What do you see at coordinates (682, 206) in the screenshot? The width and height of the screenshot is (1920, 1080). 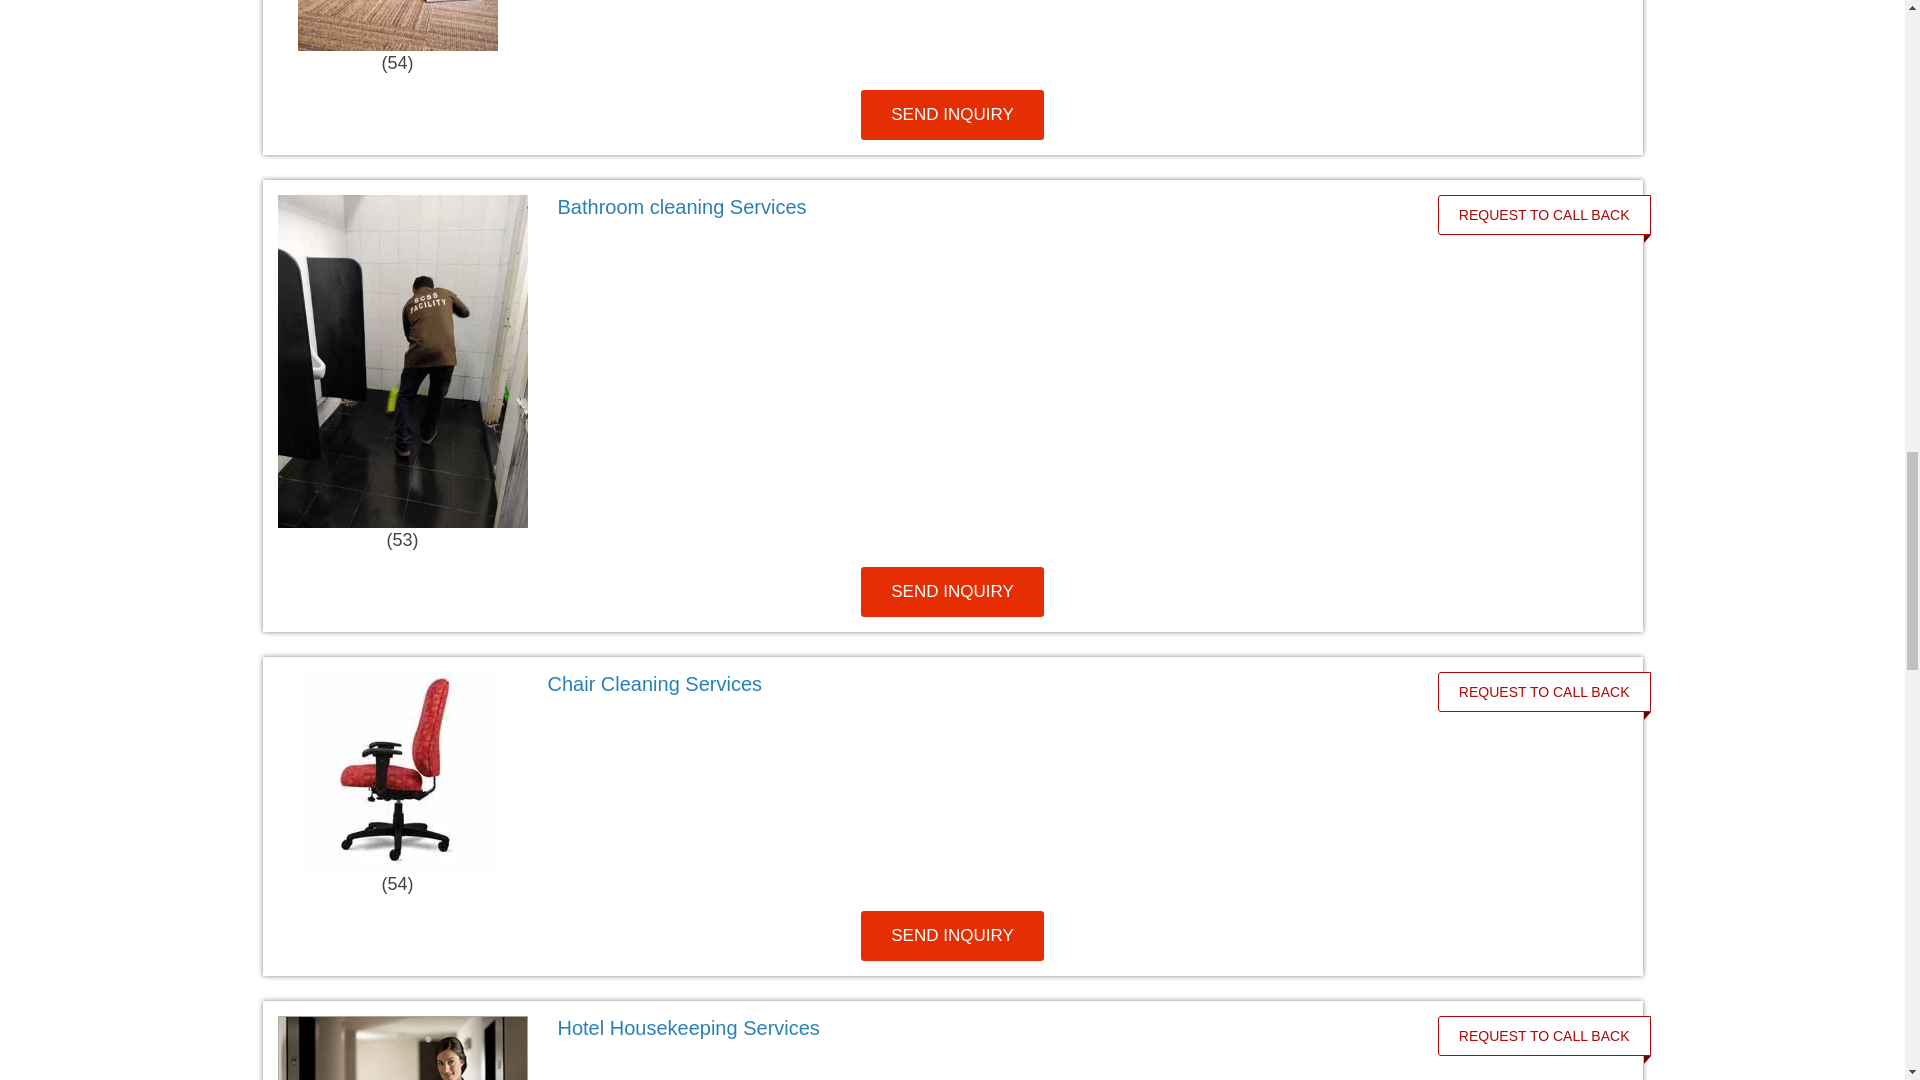 I see `Bathroom cleaning Services` at bounding box center [682, 206].